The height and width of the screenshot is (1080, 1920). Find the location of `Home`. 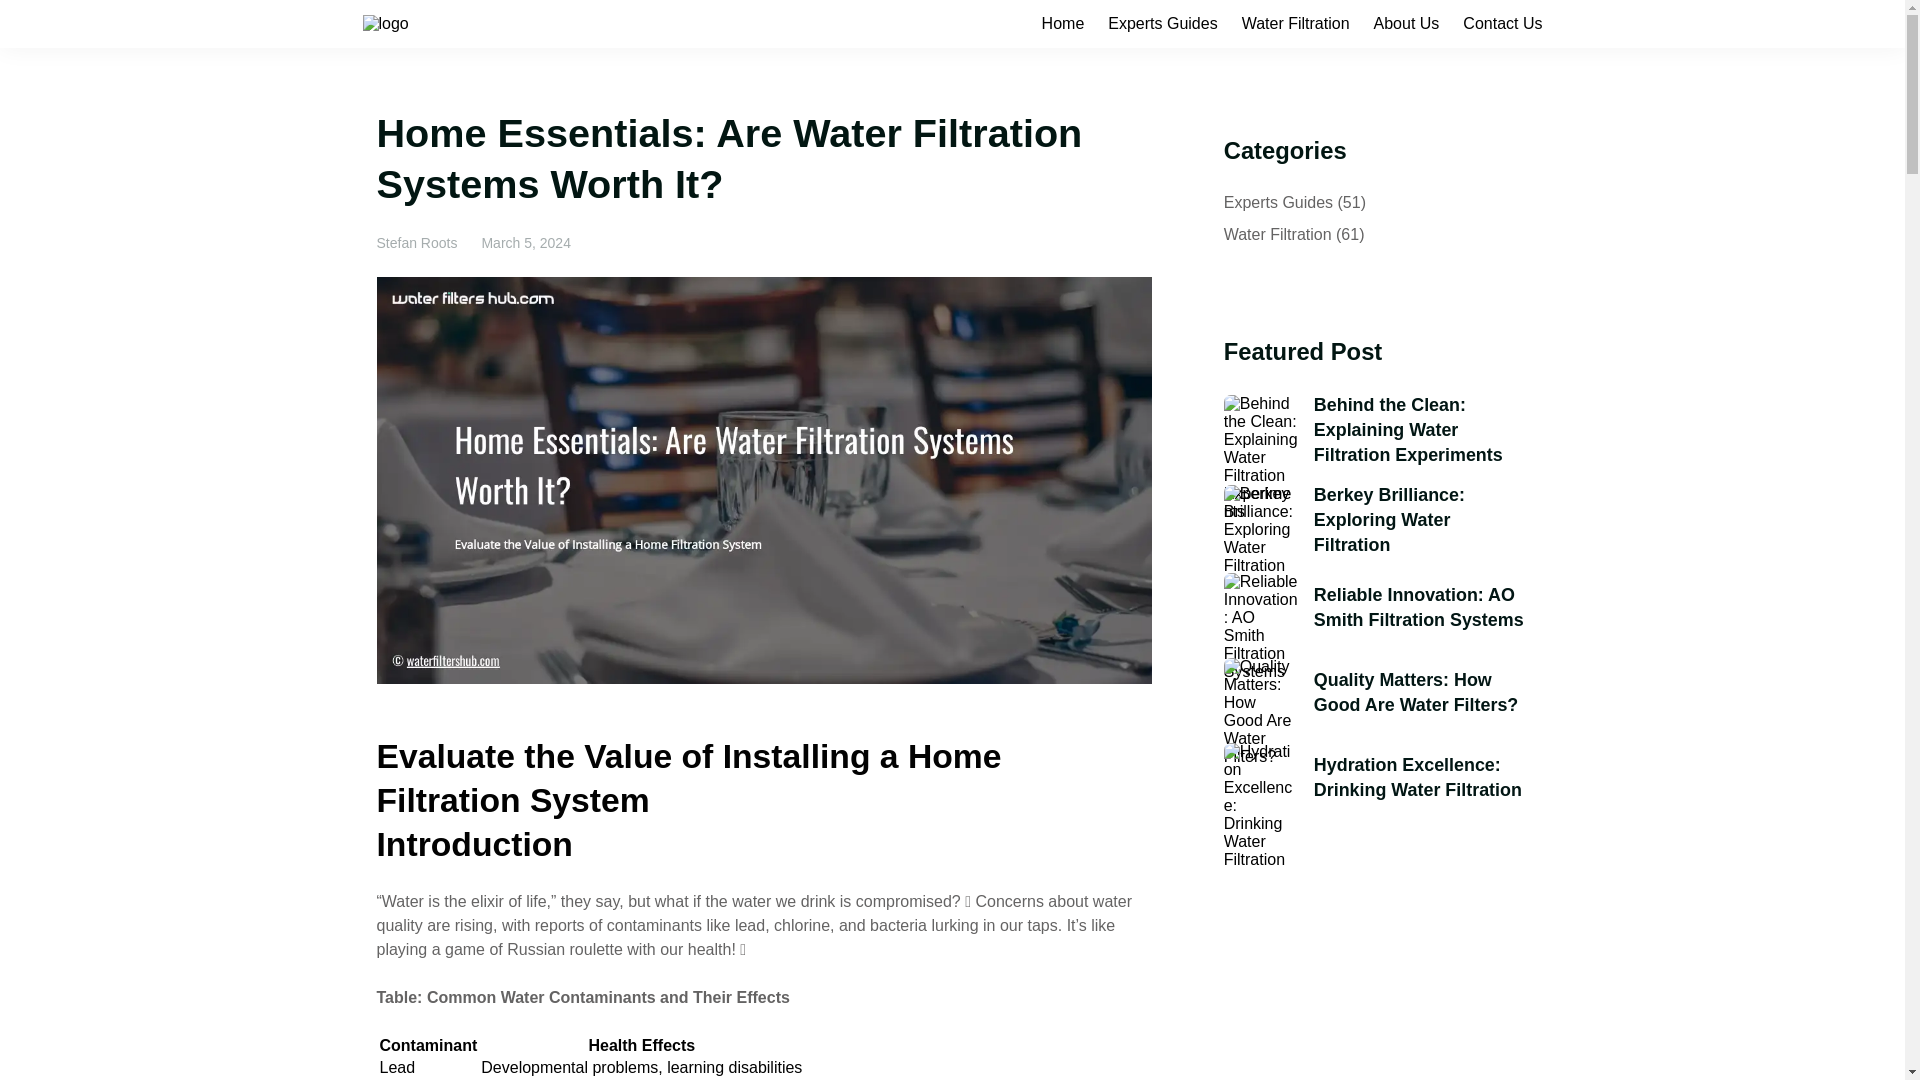

Home is located at coordinates (1063, 24).